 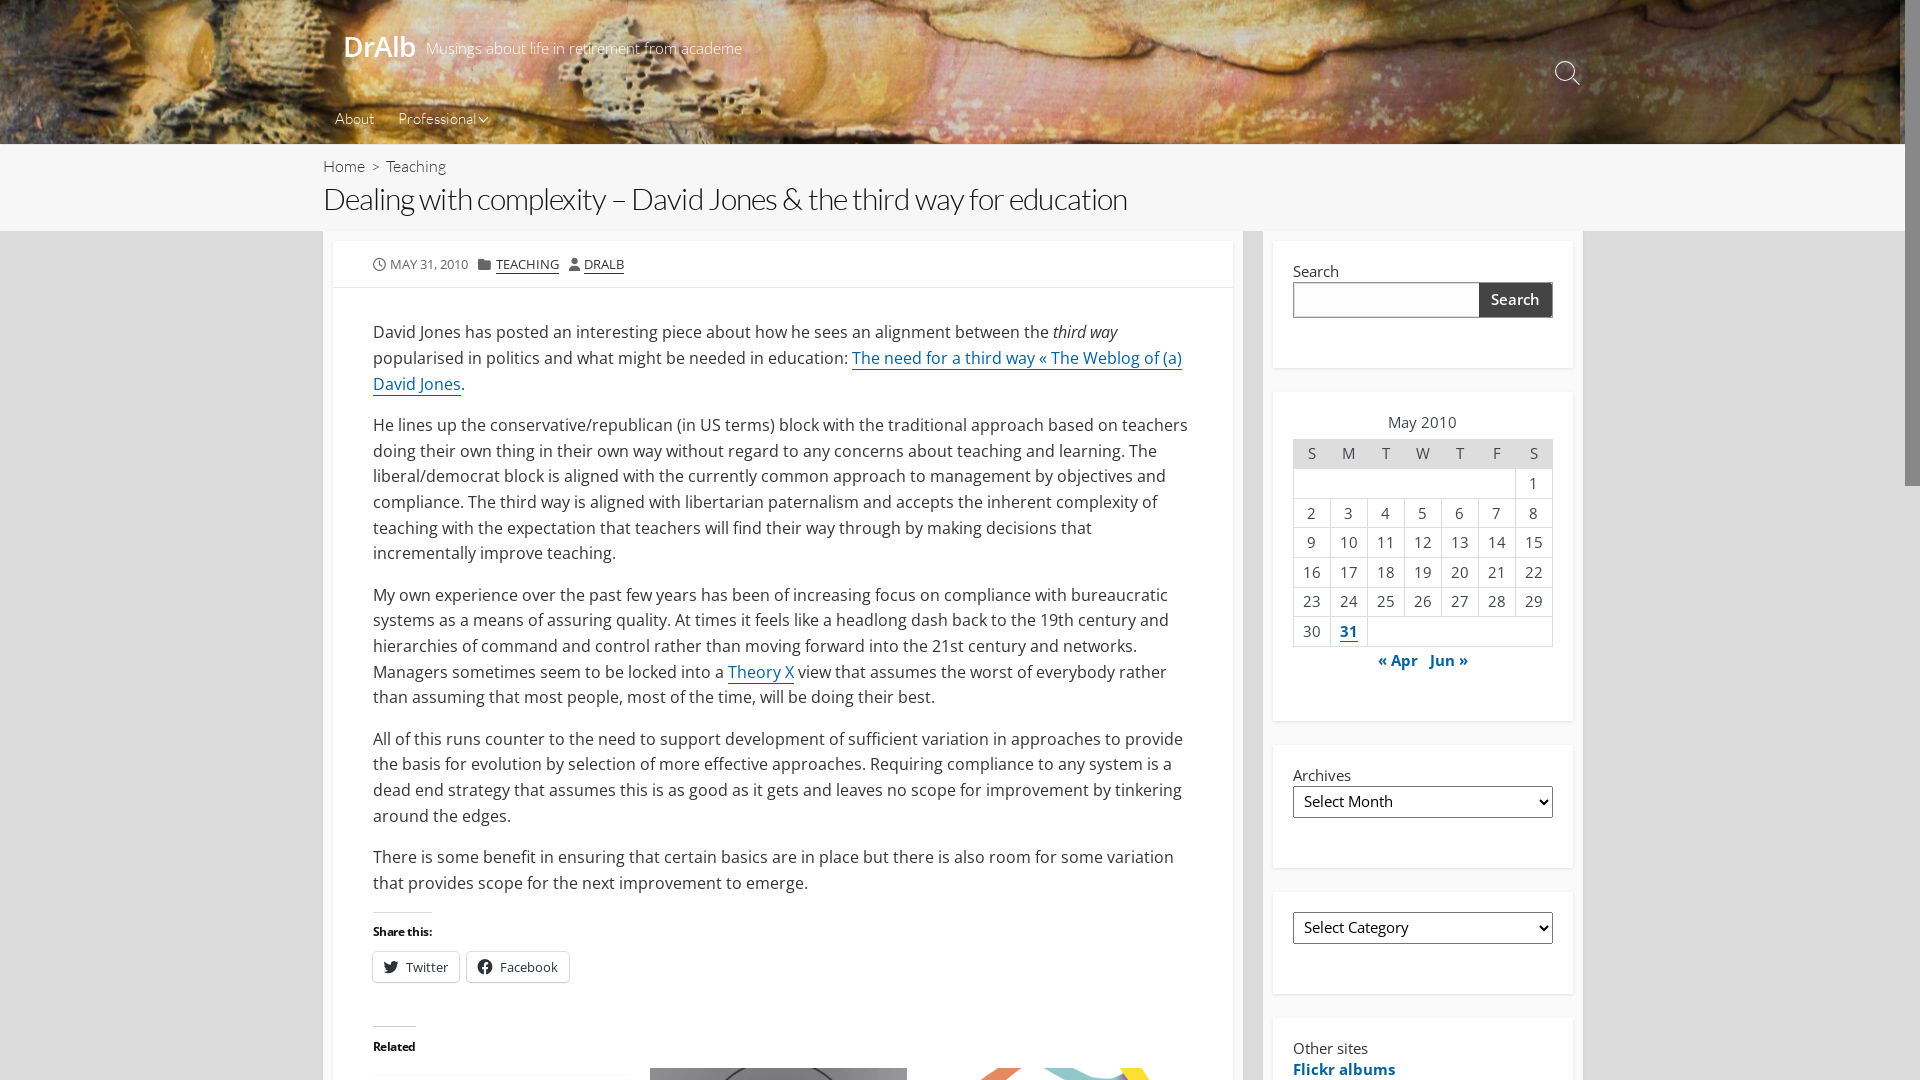 What do you see at coordinates (517, 967) in the screenshot?
I see `Facebook` at bounding box center [517, 967].